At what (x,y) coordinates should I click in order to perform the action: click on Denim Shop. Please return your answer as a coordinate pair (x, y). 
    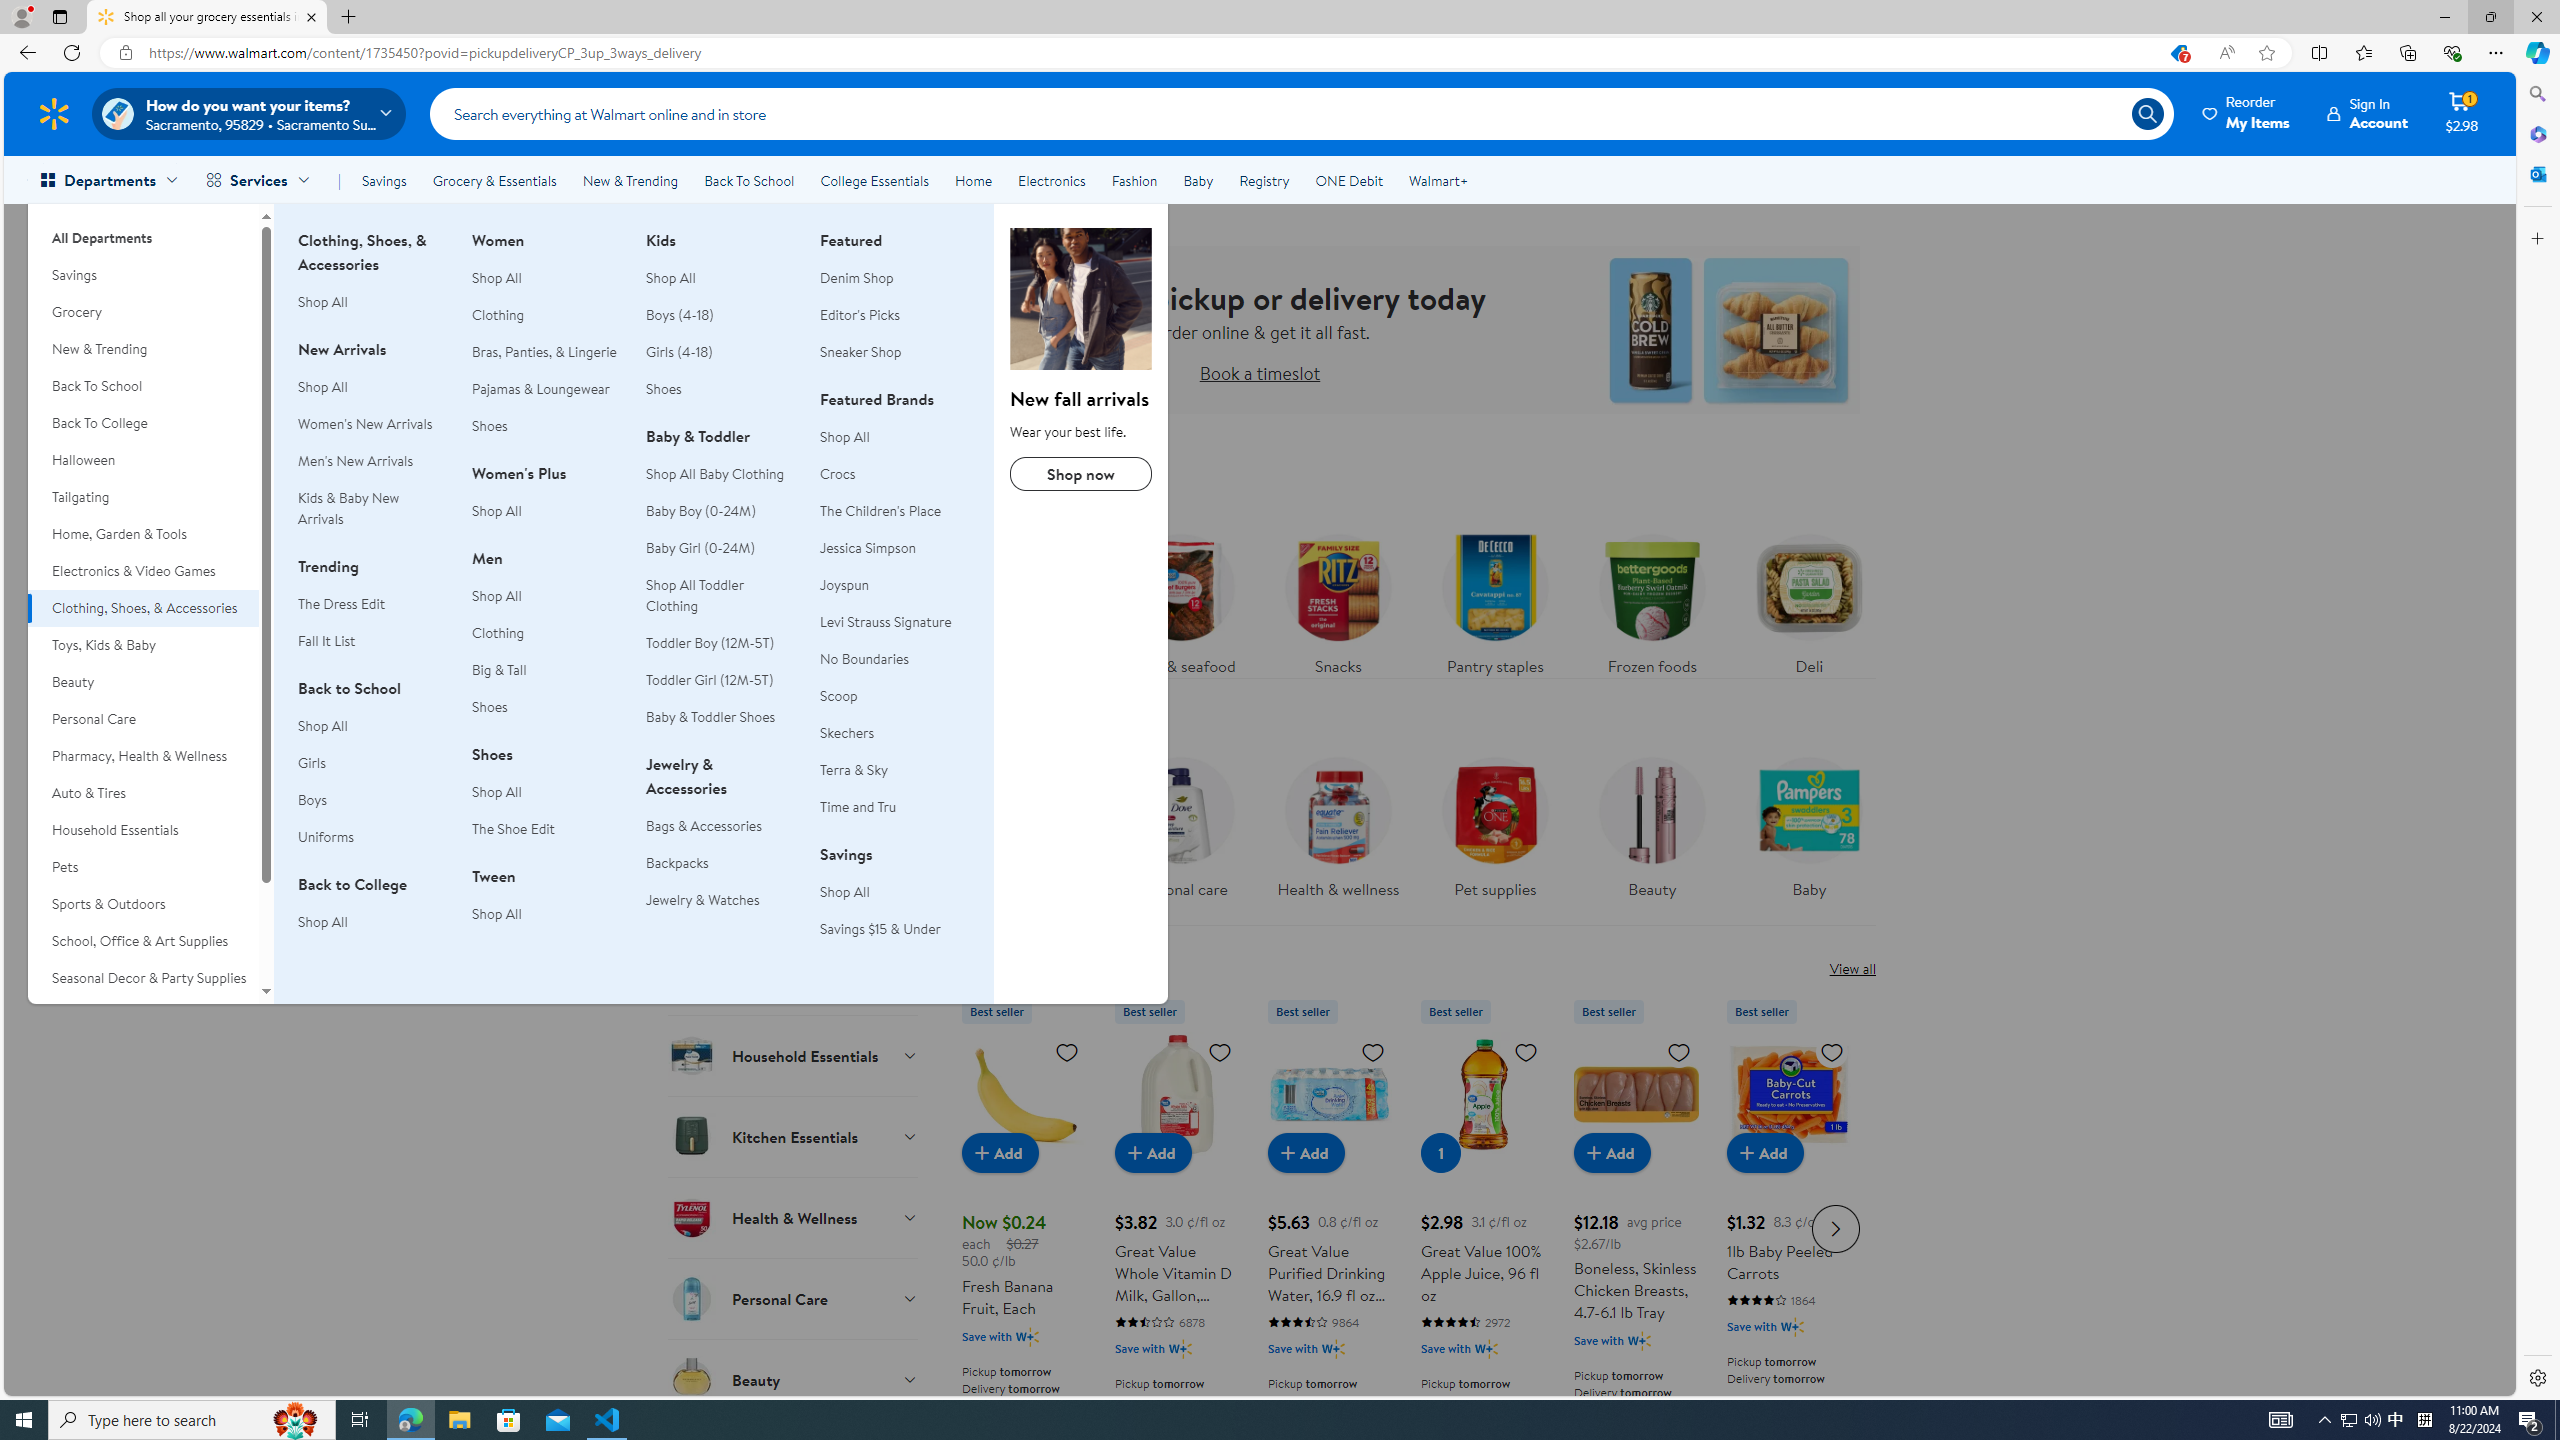
    Looking at the image, I should click on (894, 278).